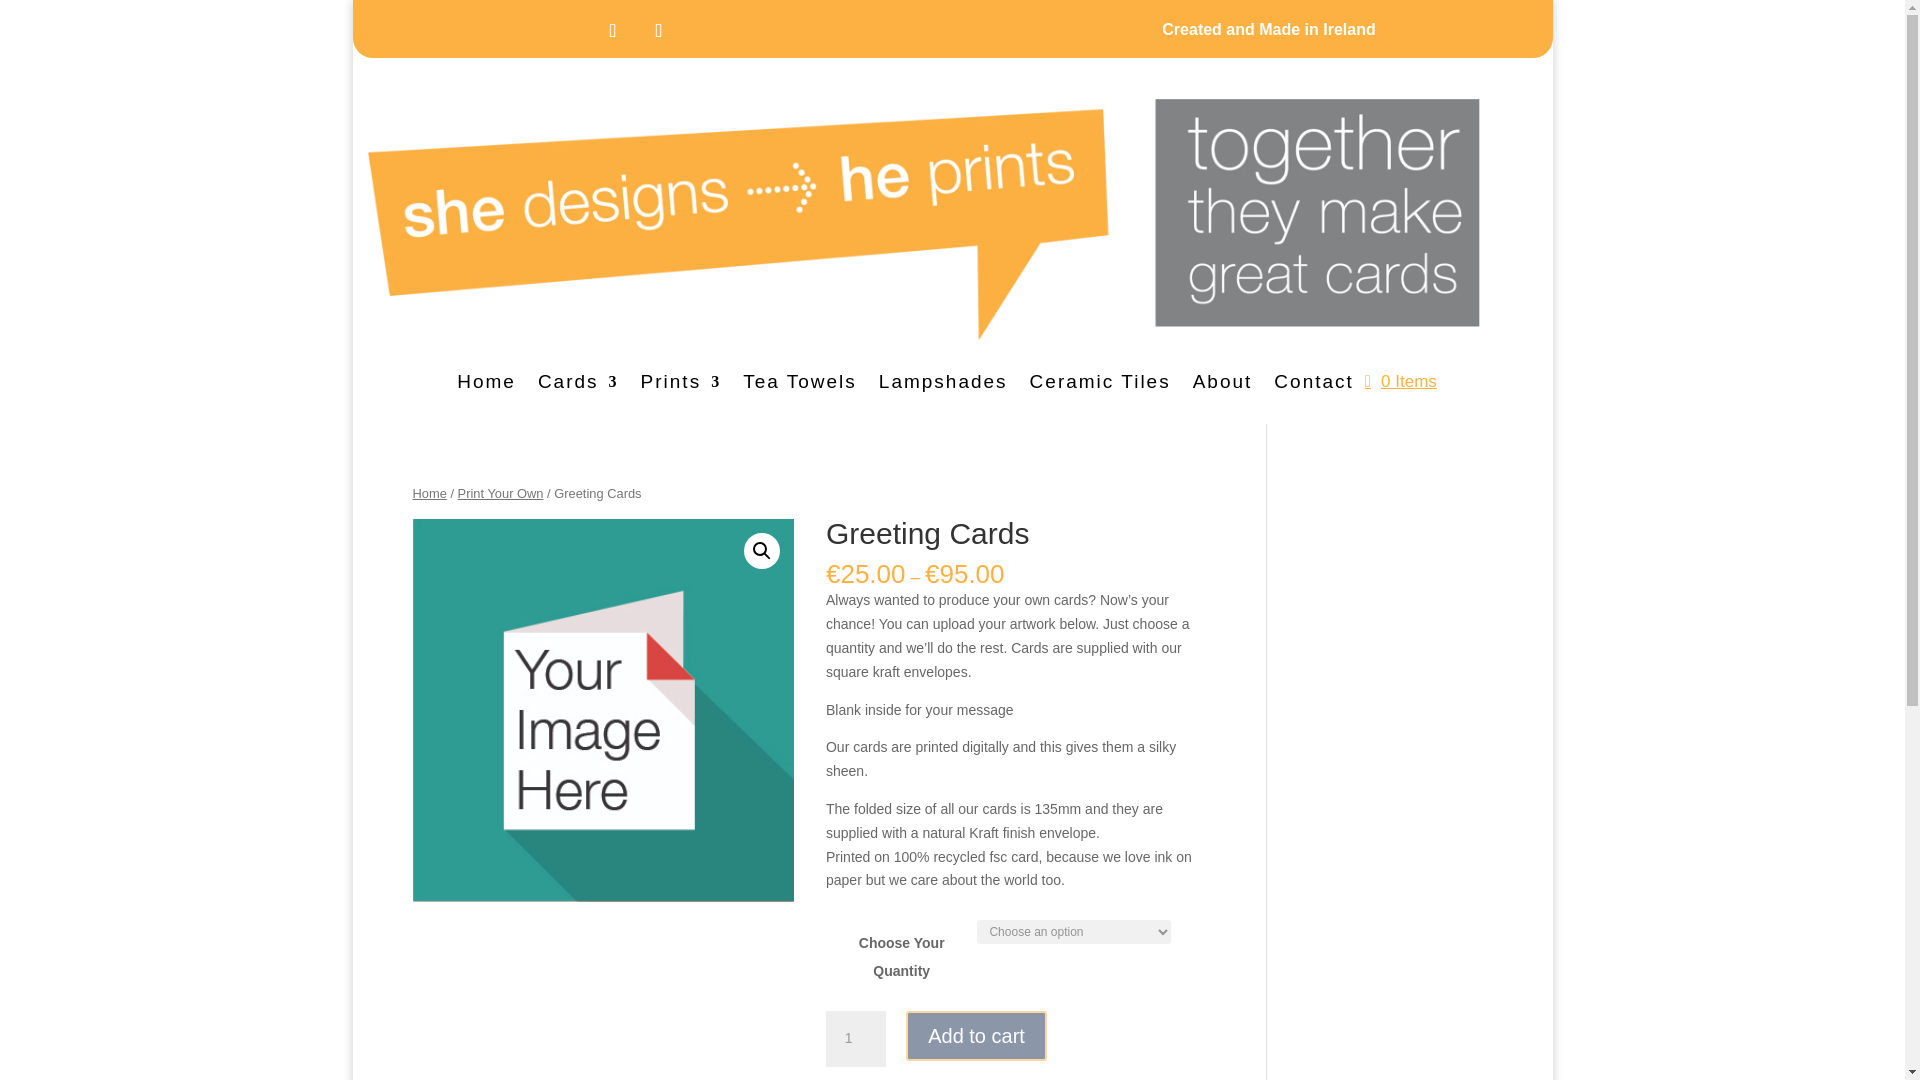 The width and height of the screenshot is (1920, 1080). What do you see at coordinates (578, 386) in the screenshot?
I see `Cards` at bounding box center [578, 386].